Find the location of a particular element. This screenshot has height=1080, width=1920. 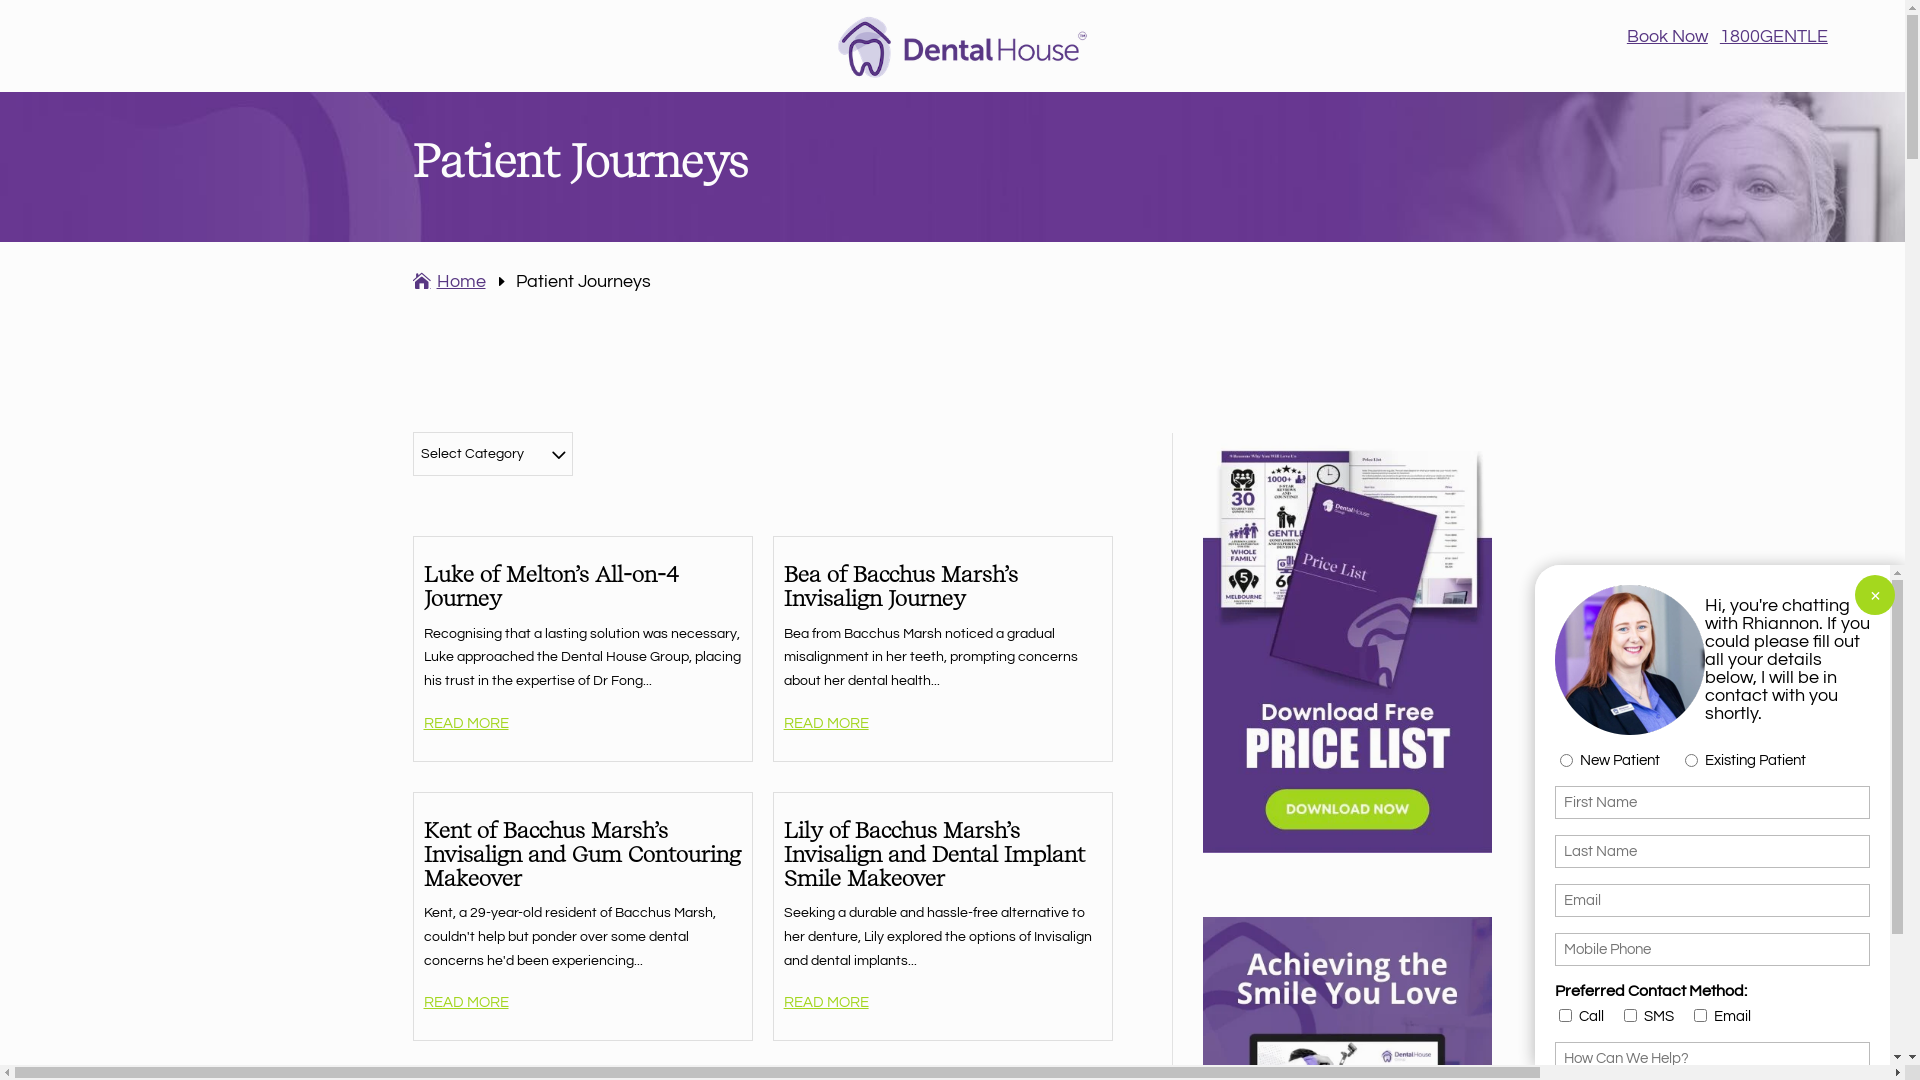

Watch Now is located at coordinates (764, 857).